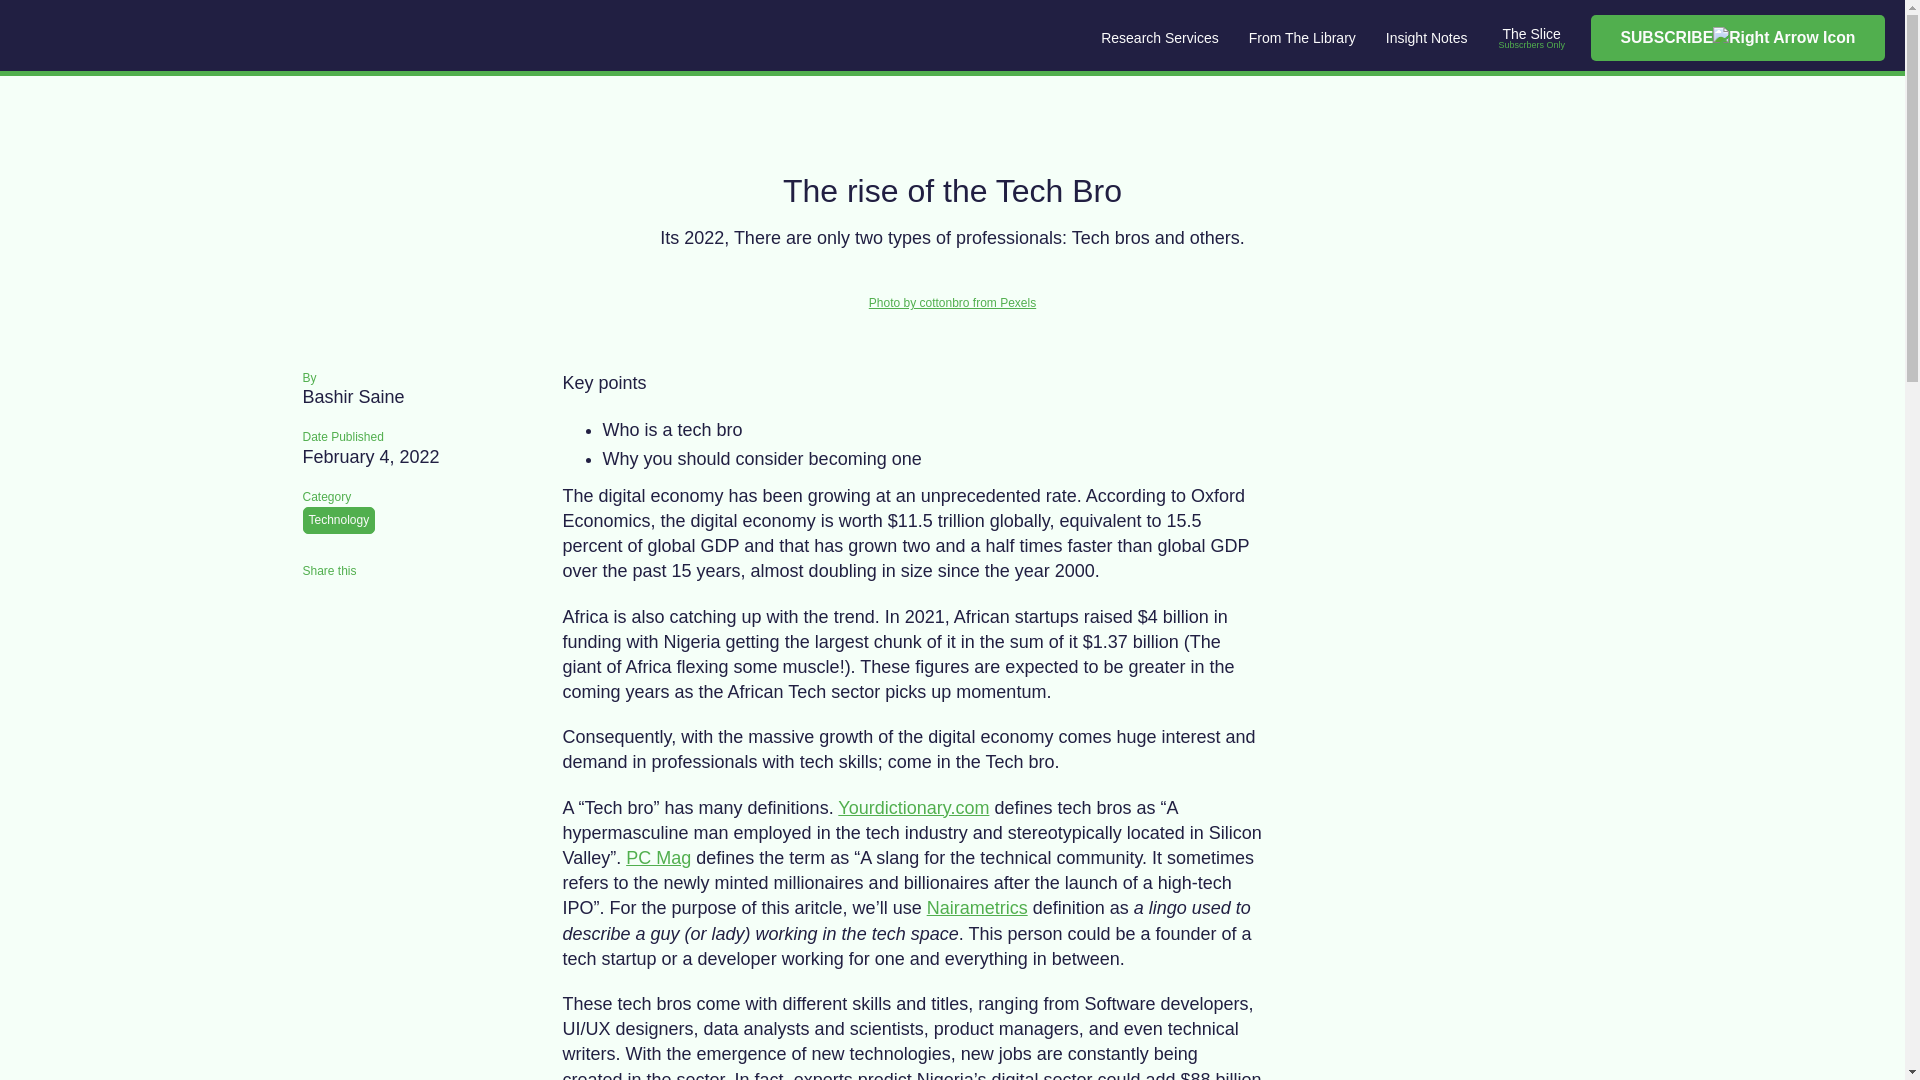 This screenshot has height=1080, width=1920. What do you see at coordinates (912, 807) in the screenshot?
I see `Yourdictionary.com` at bounding box center [912, 807].